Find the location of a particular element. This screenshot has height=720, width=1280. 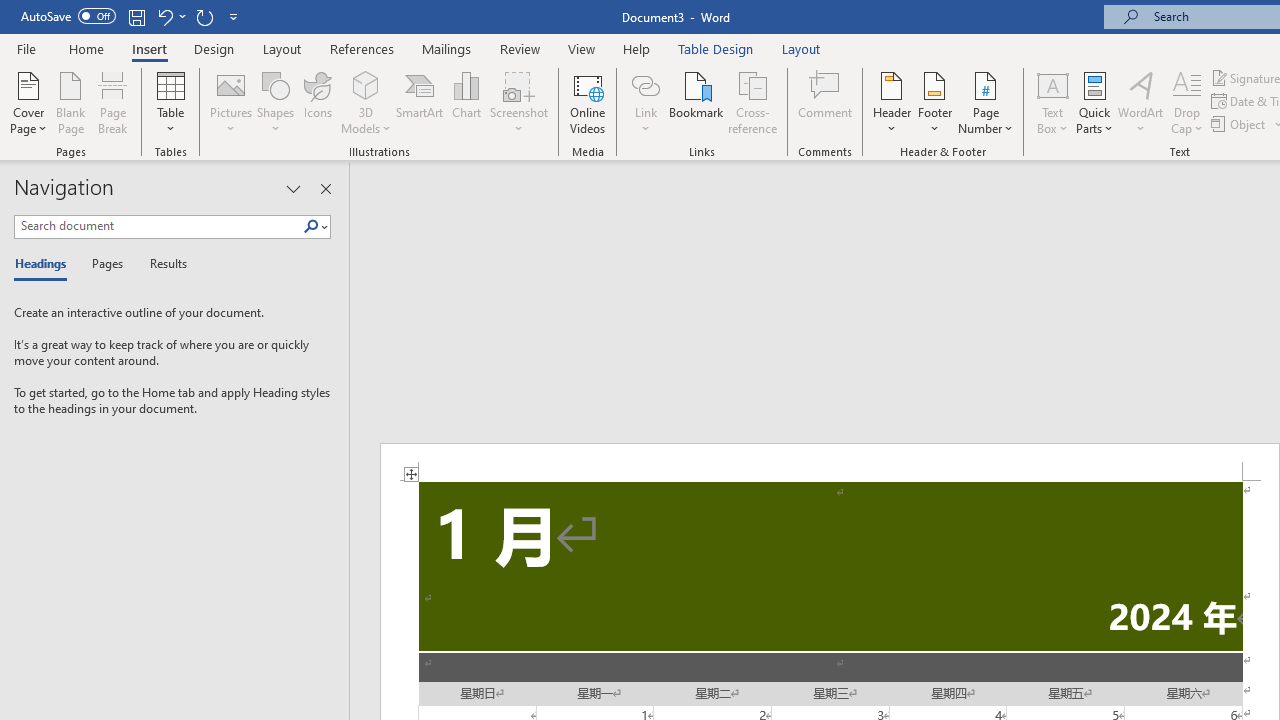

Design is located at coordinates (214, 48).